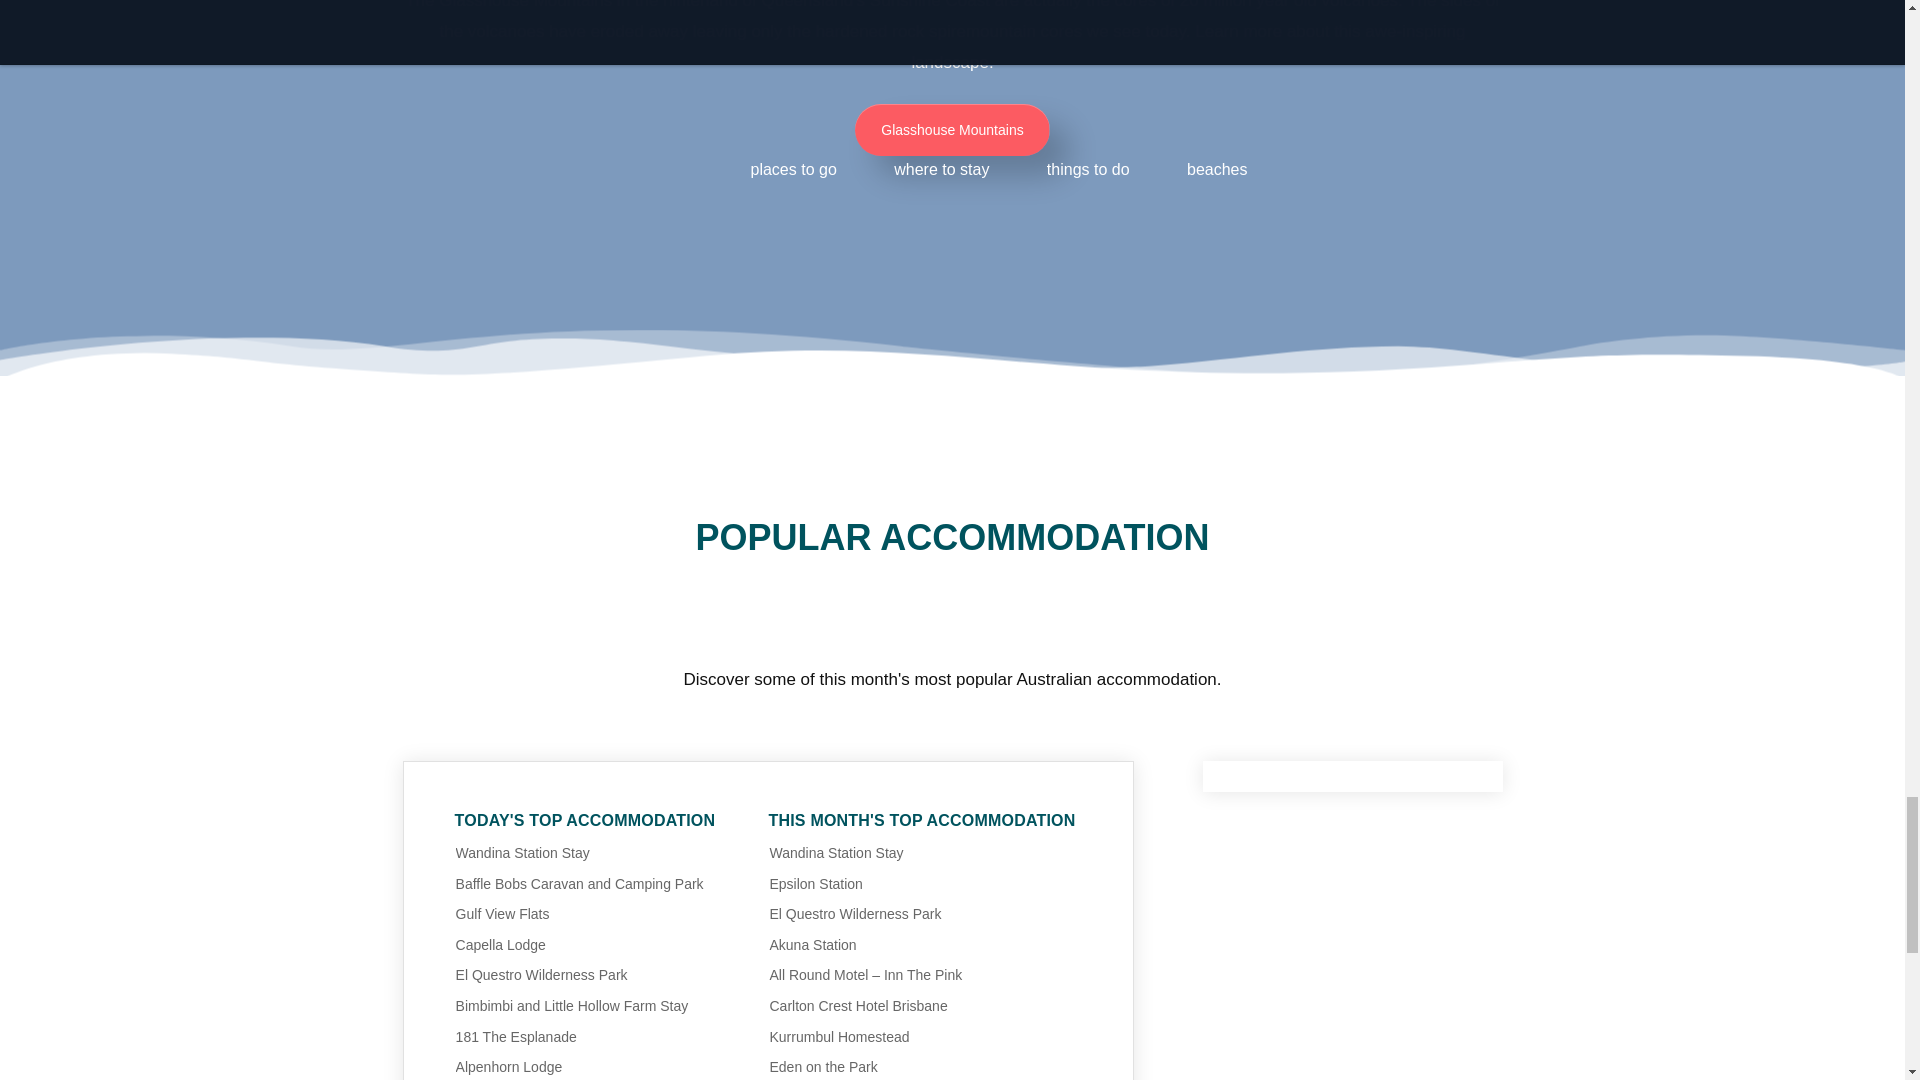  Describe the element at coordinates (951, 129) in the screenshot. I see `Glasshouse Mountains` at that location.